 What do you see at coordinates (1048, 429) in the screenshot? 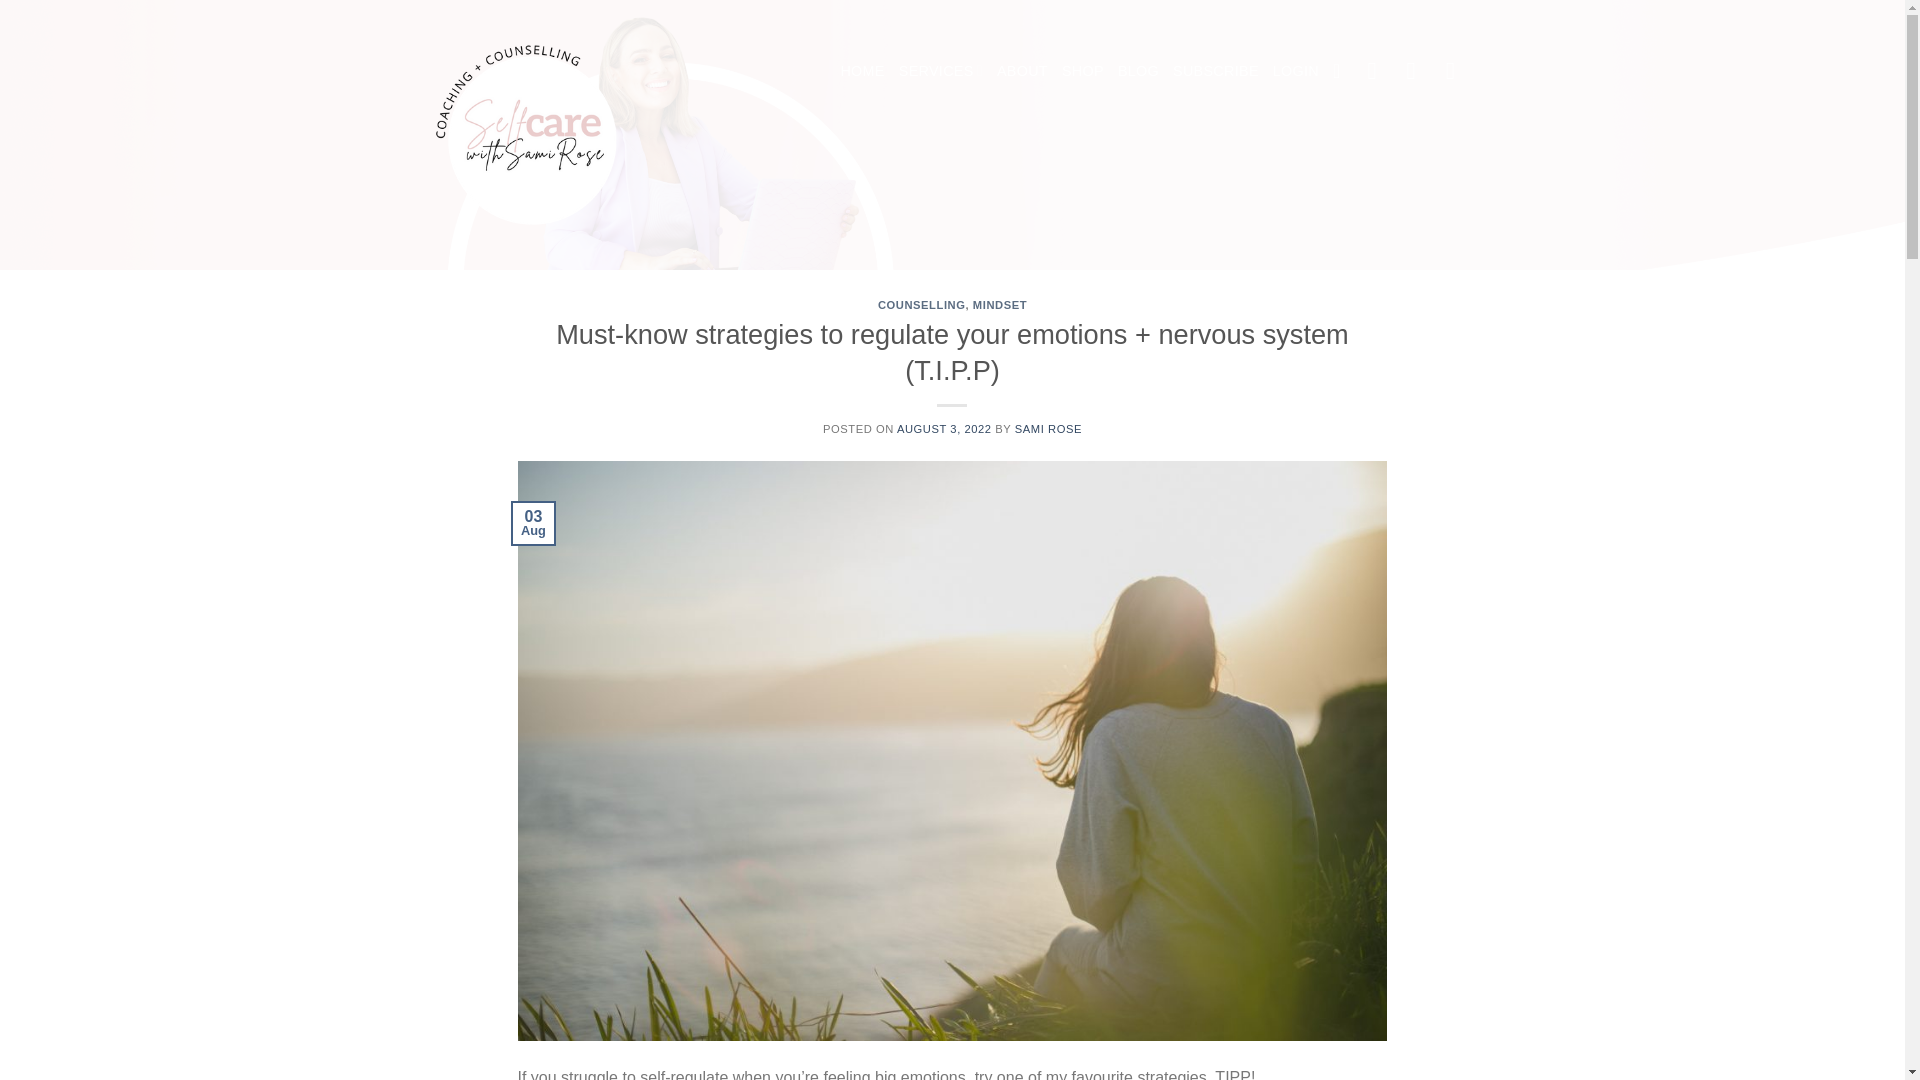
I see `SAMI ROSE` at bounding box center [1048, 429].